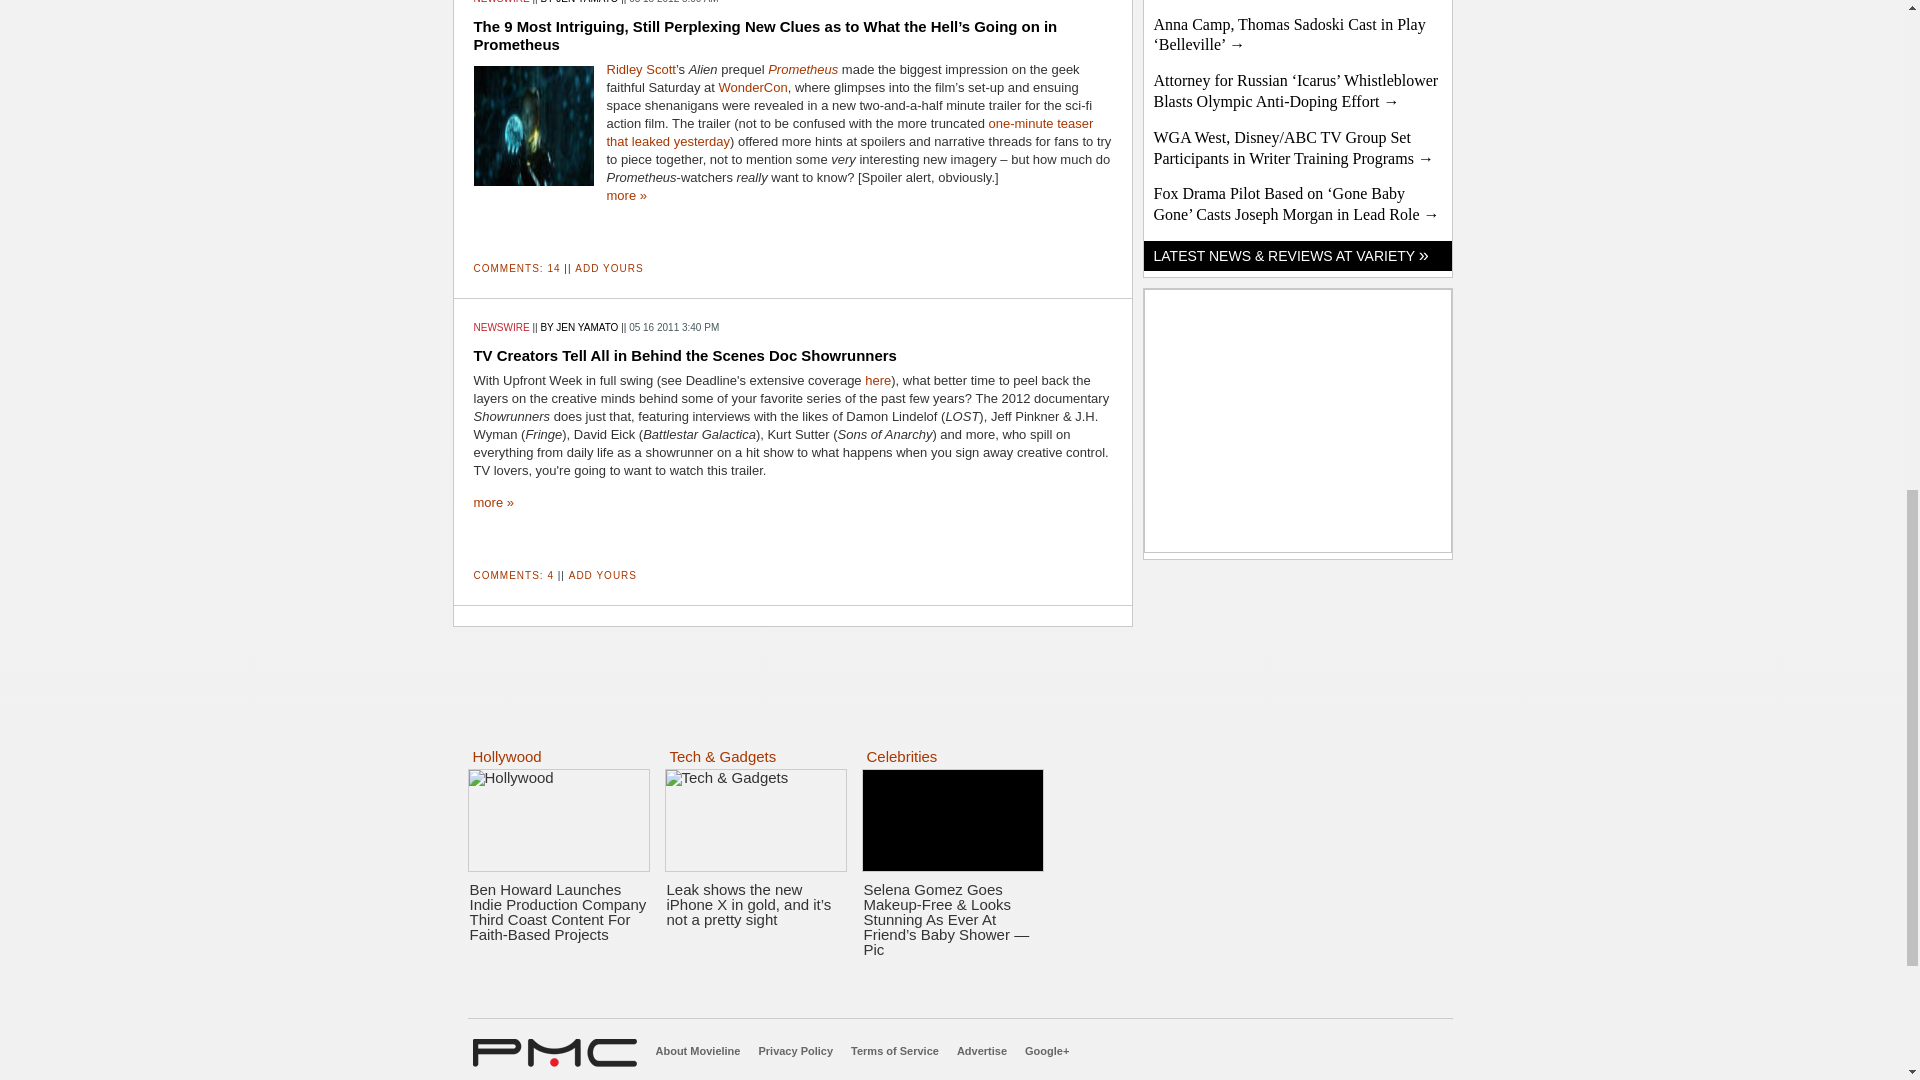  Describe the element at coordinates (1296, 203) in the screenshot. I see `Variety Film` at that location.